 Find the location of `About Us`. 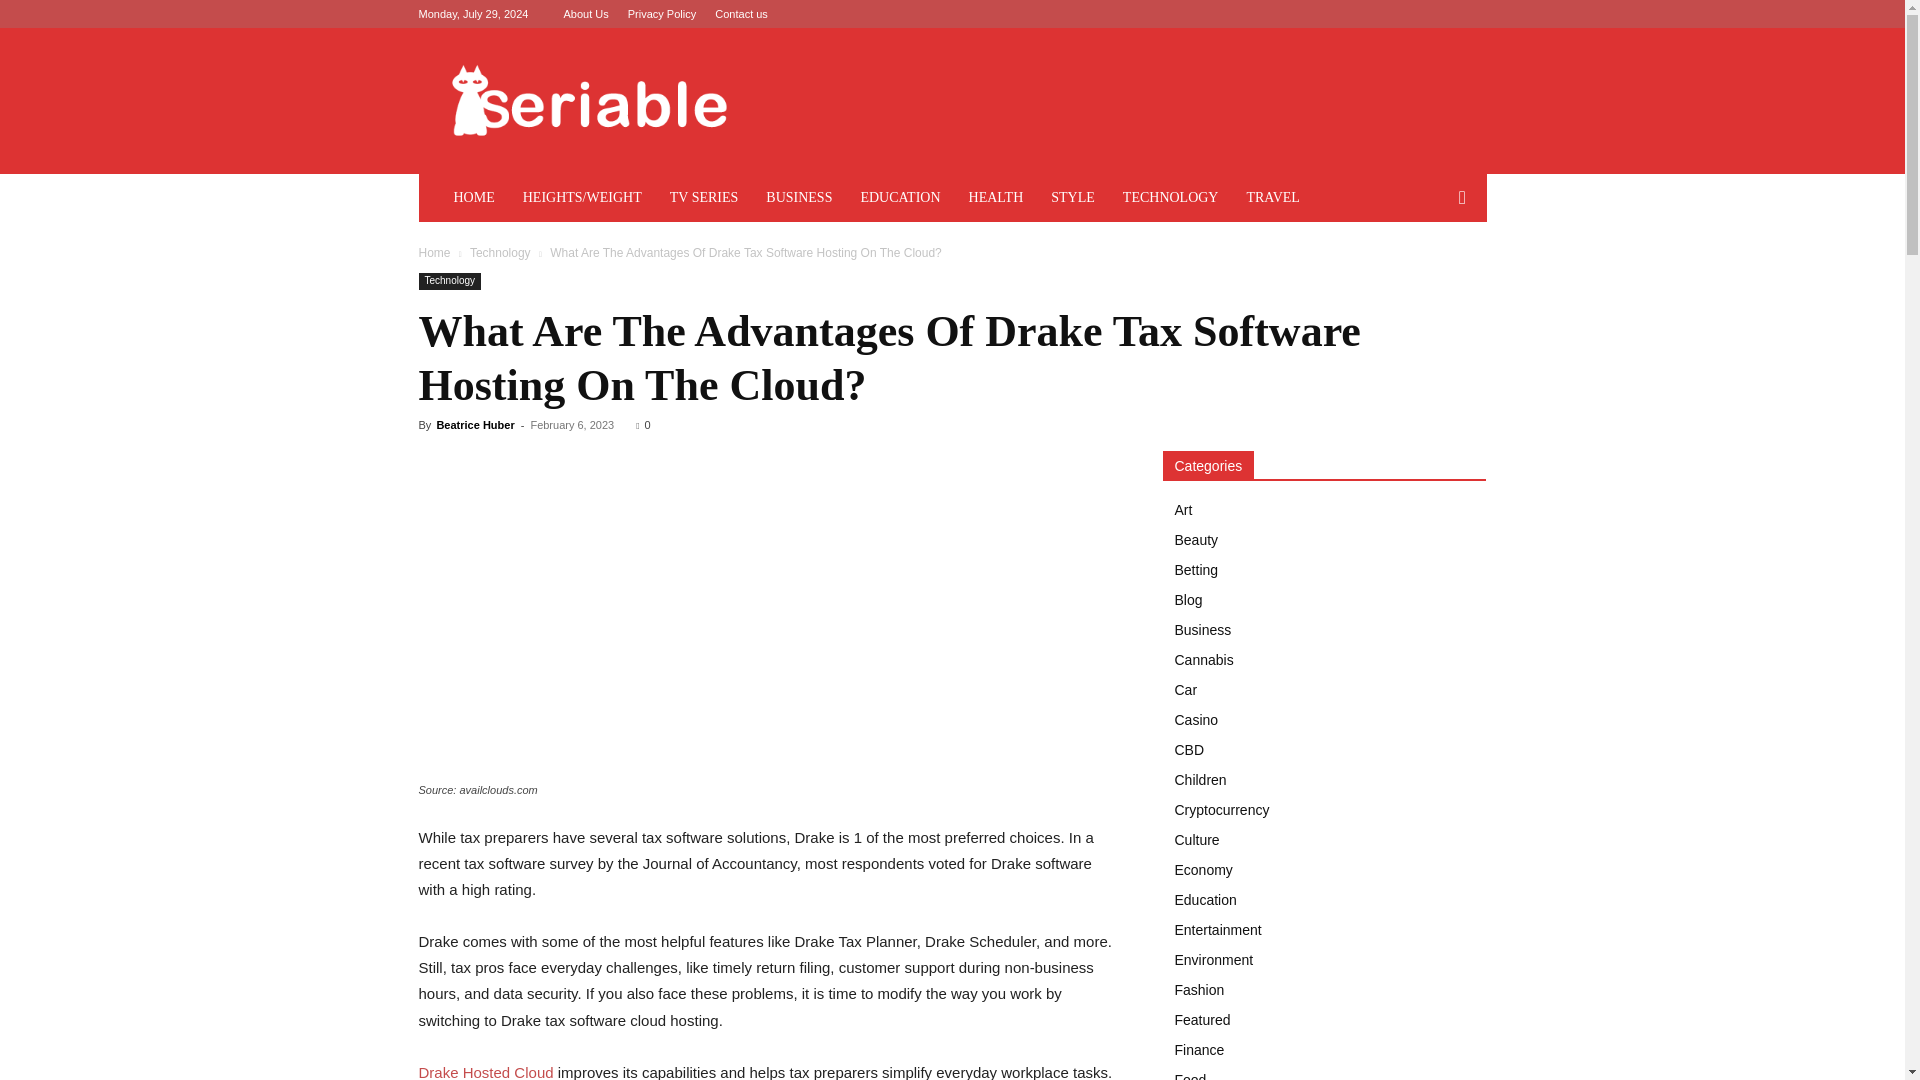

About Us is located at coordinates (585, 14).